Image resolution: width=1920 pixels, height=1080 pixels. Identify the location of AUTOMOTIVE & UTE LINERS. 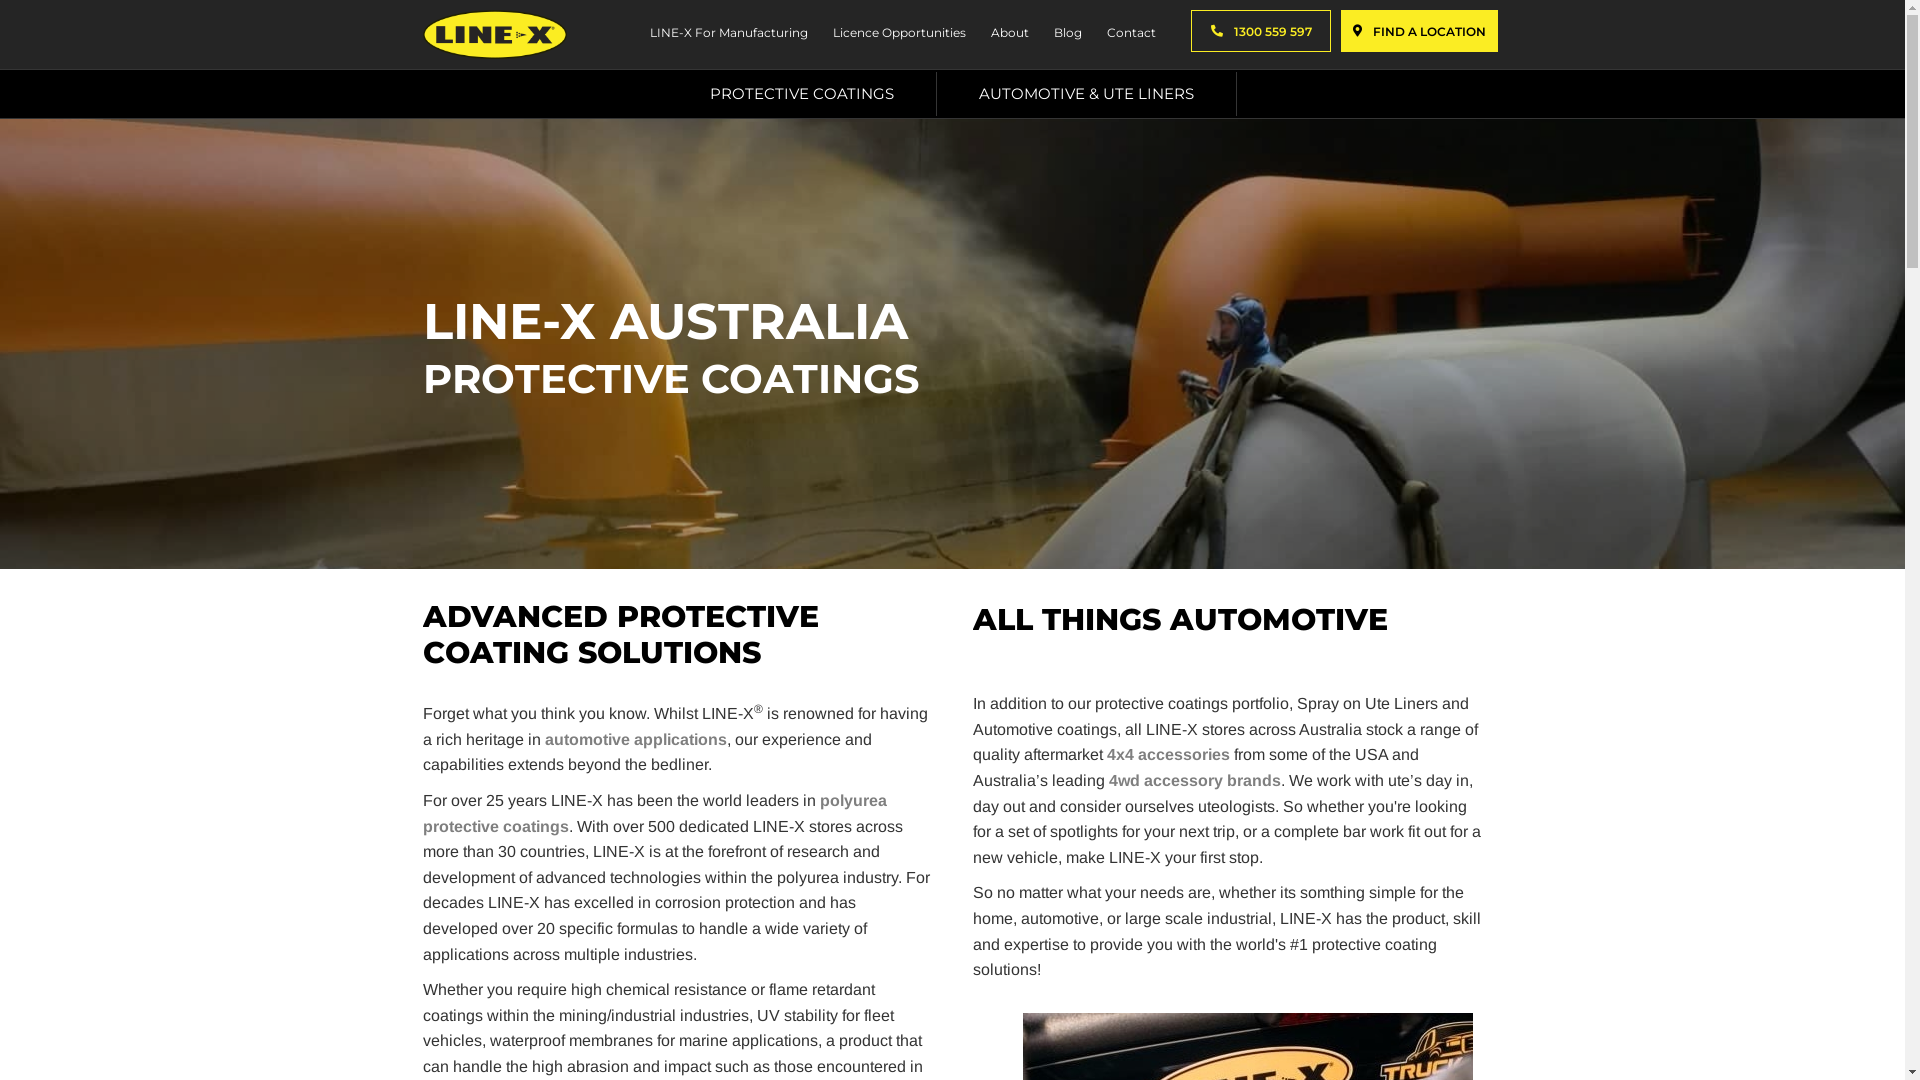
(1087, 94).